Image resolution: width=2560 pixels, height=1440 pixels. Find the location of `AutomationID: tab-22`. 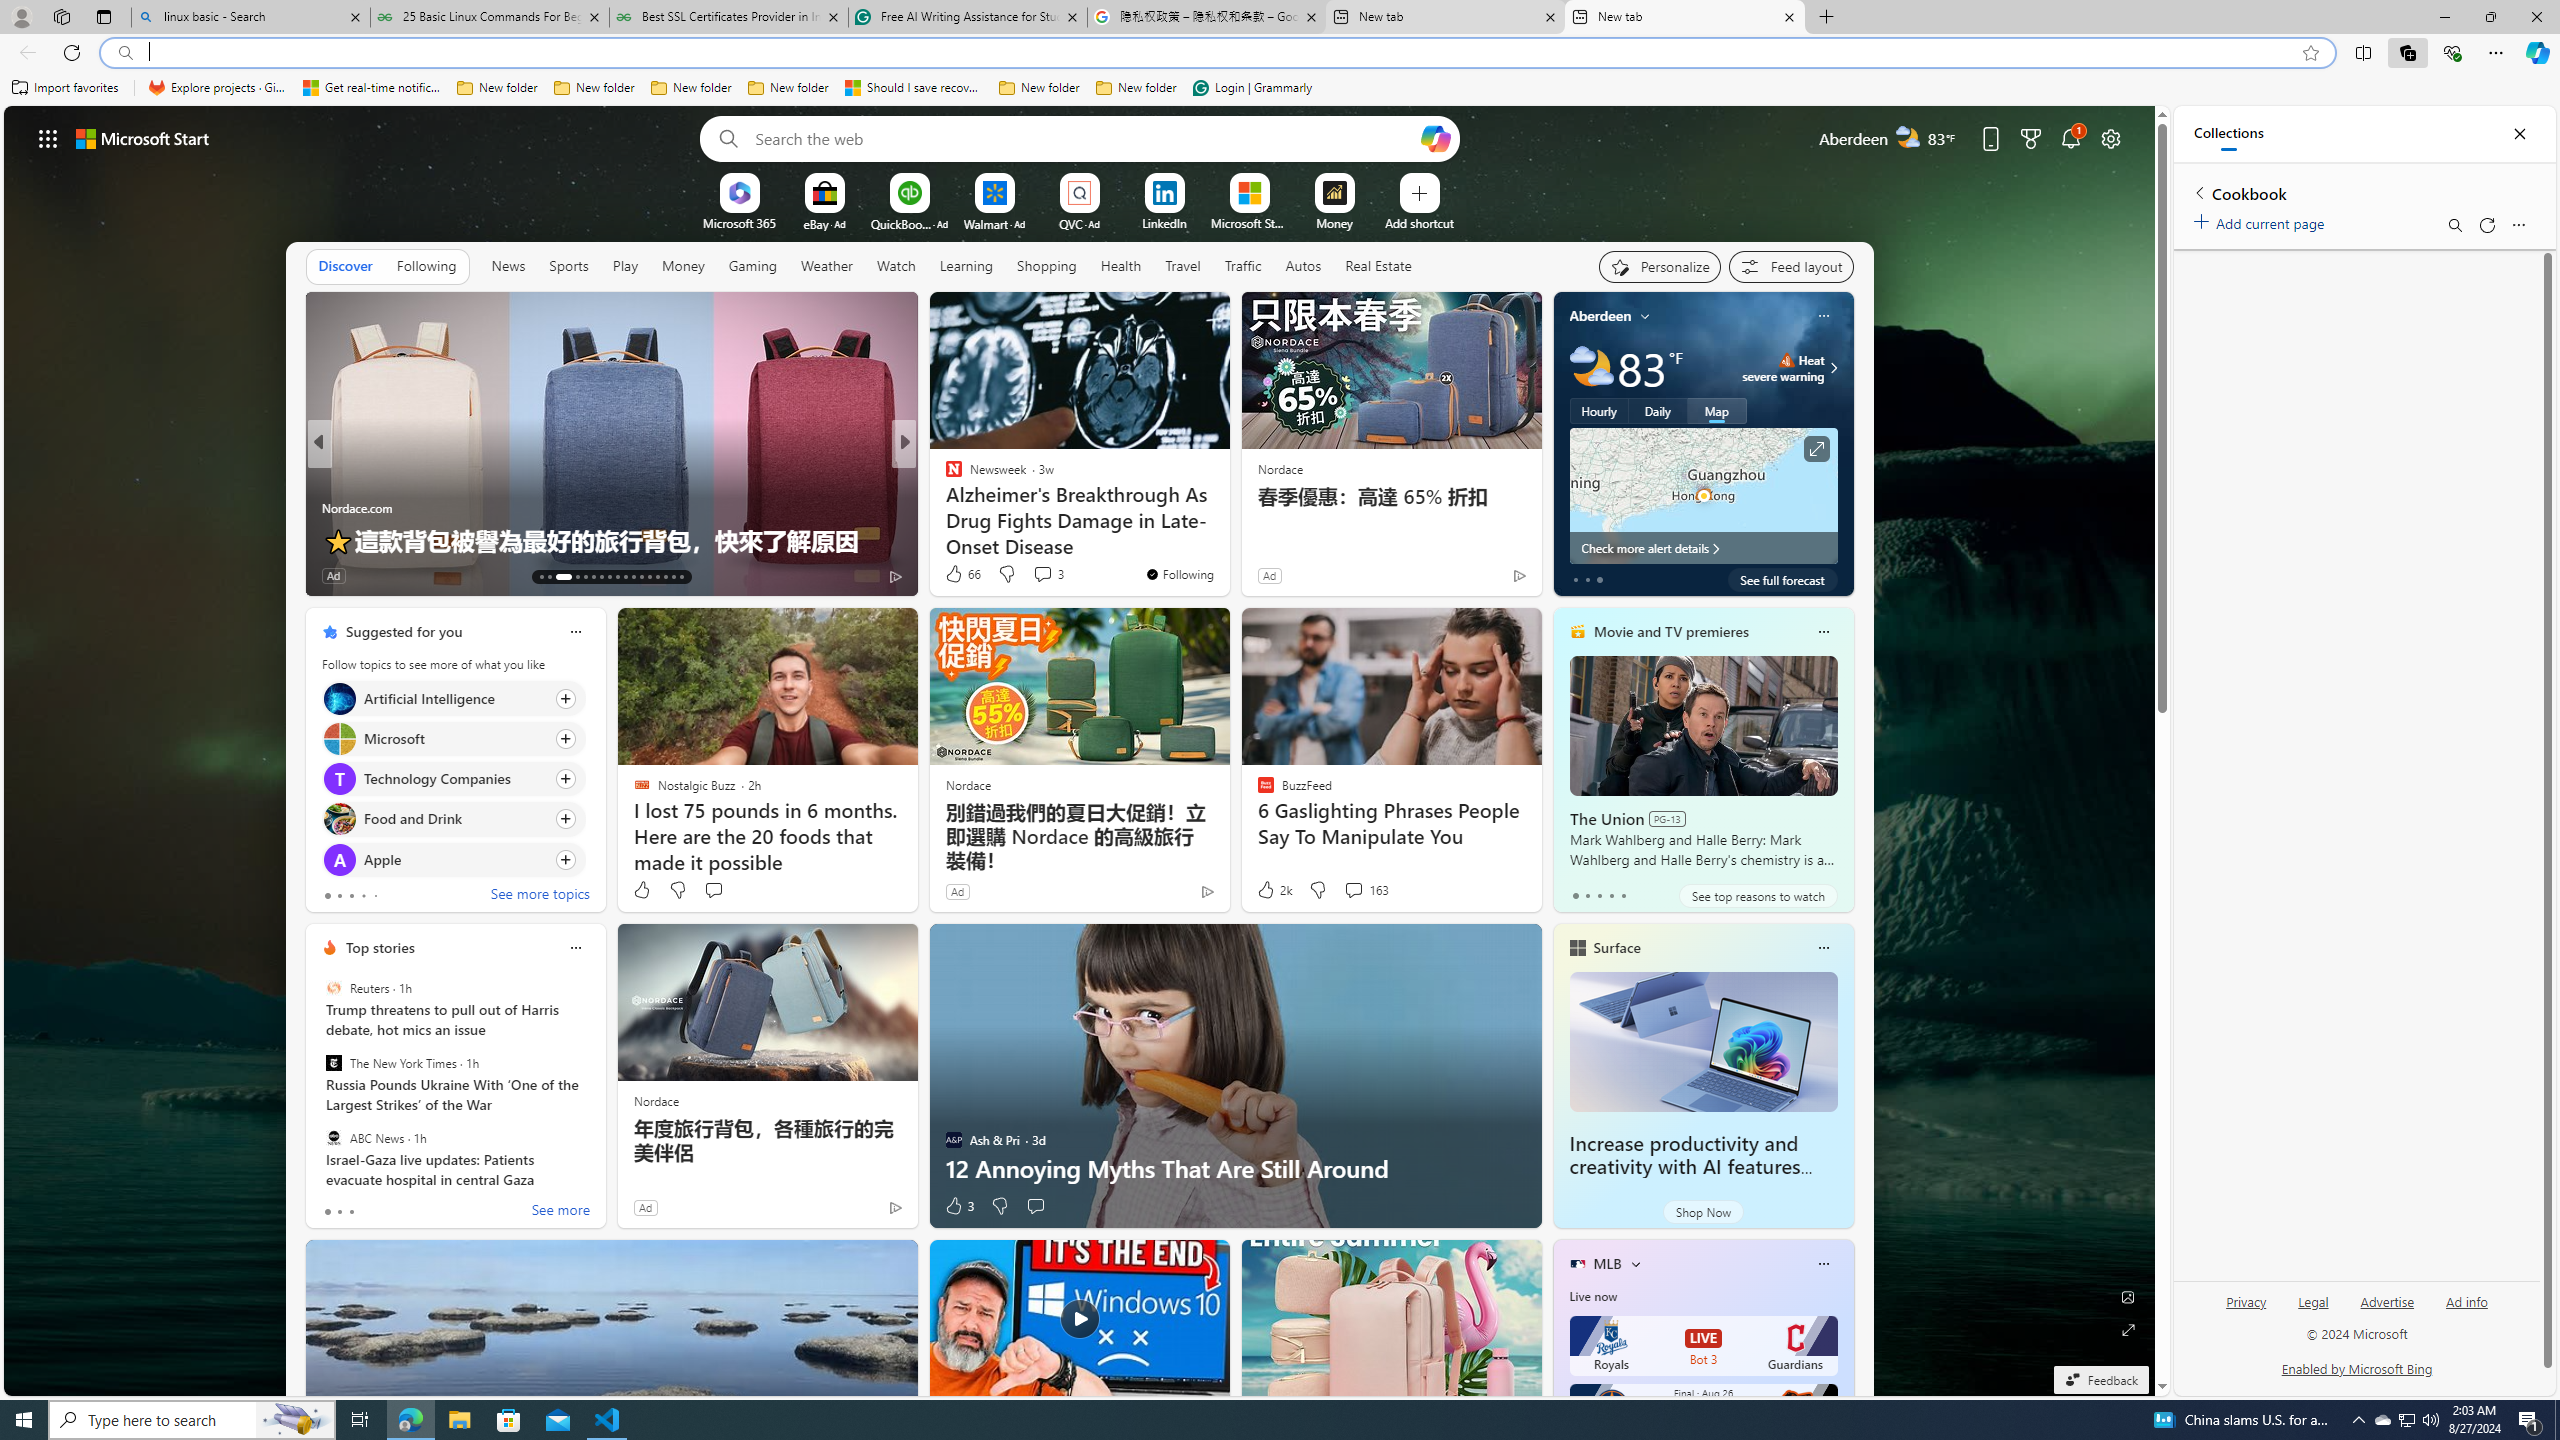

AutomationID: tab-22 is located at coordinates (626, 577).